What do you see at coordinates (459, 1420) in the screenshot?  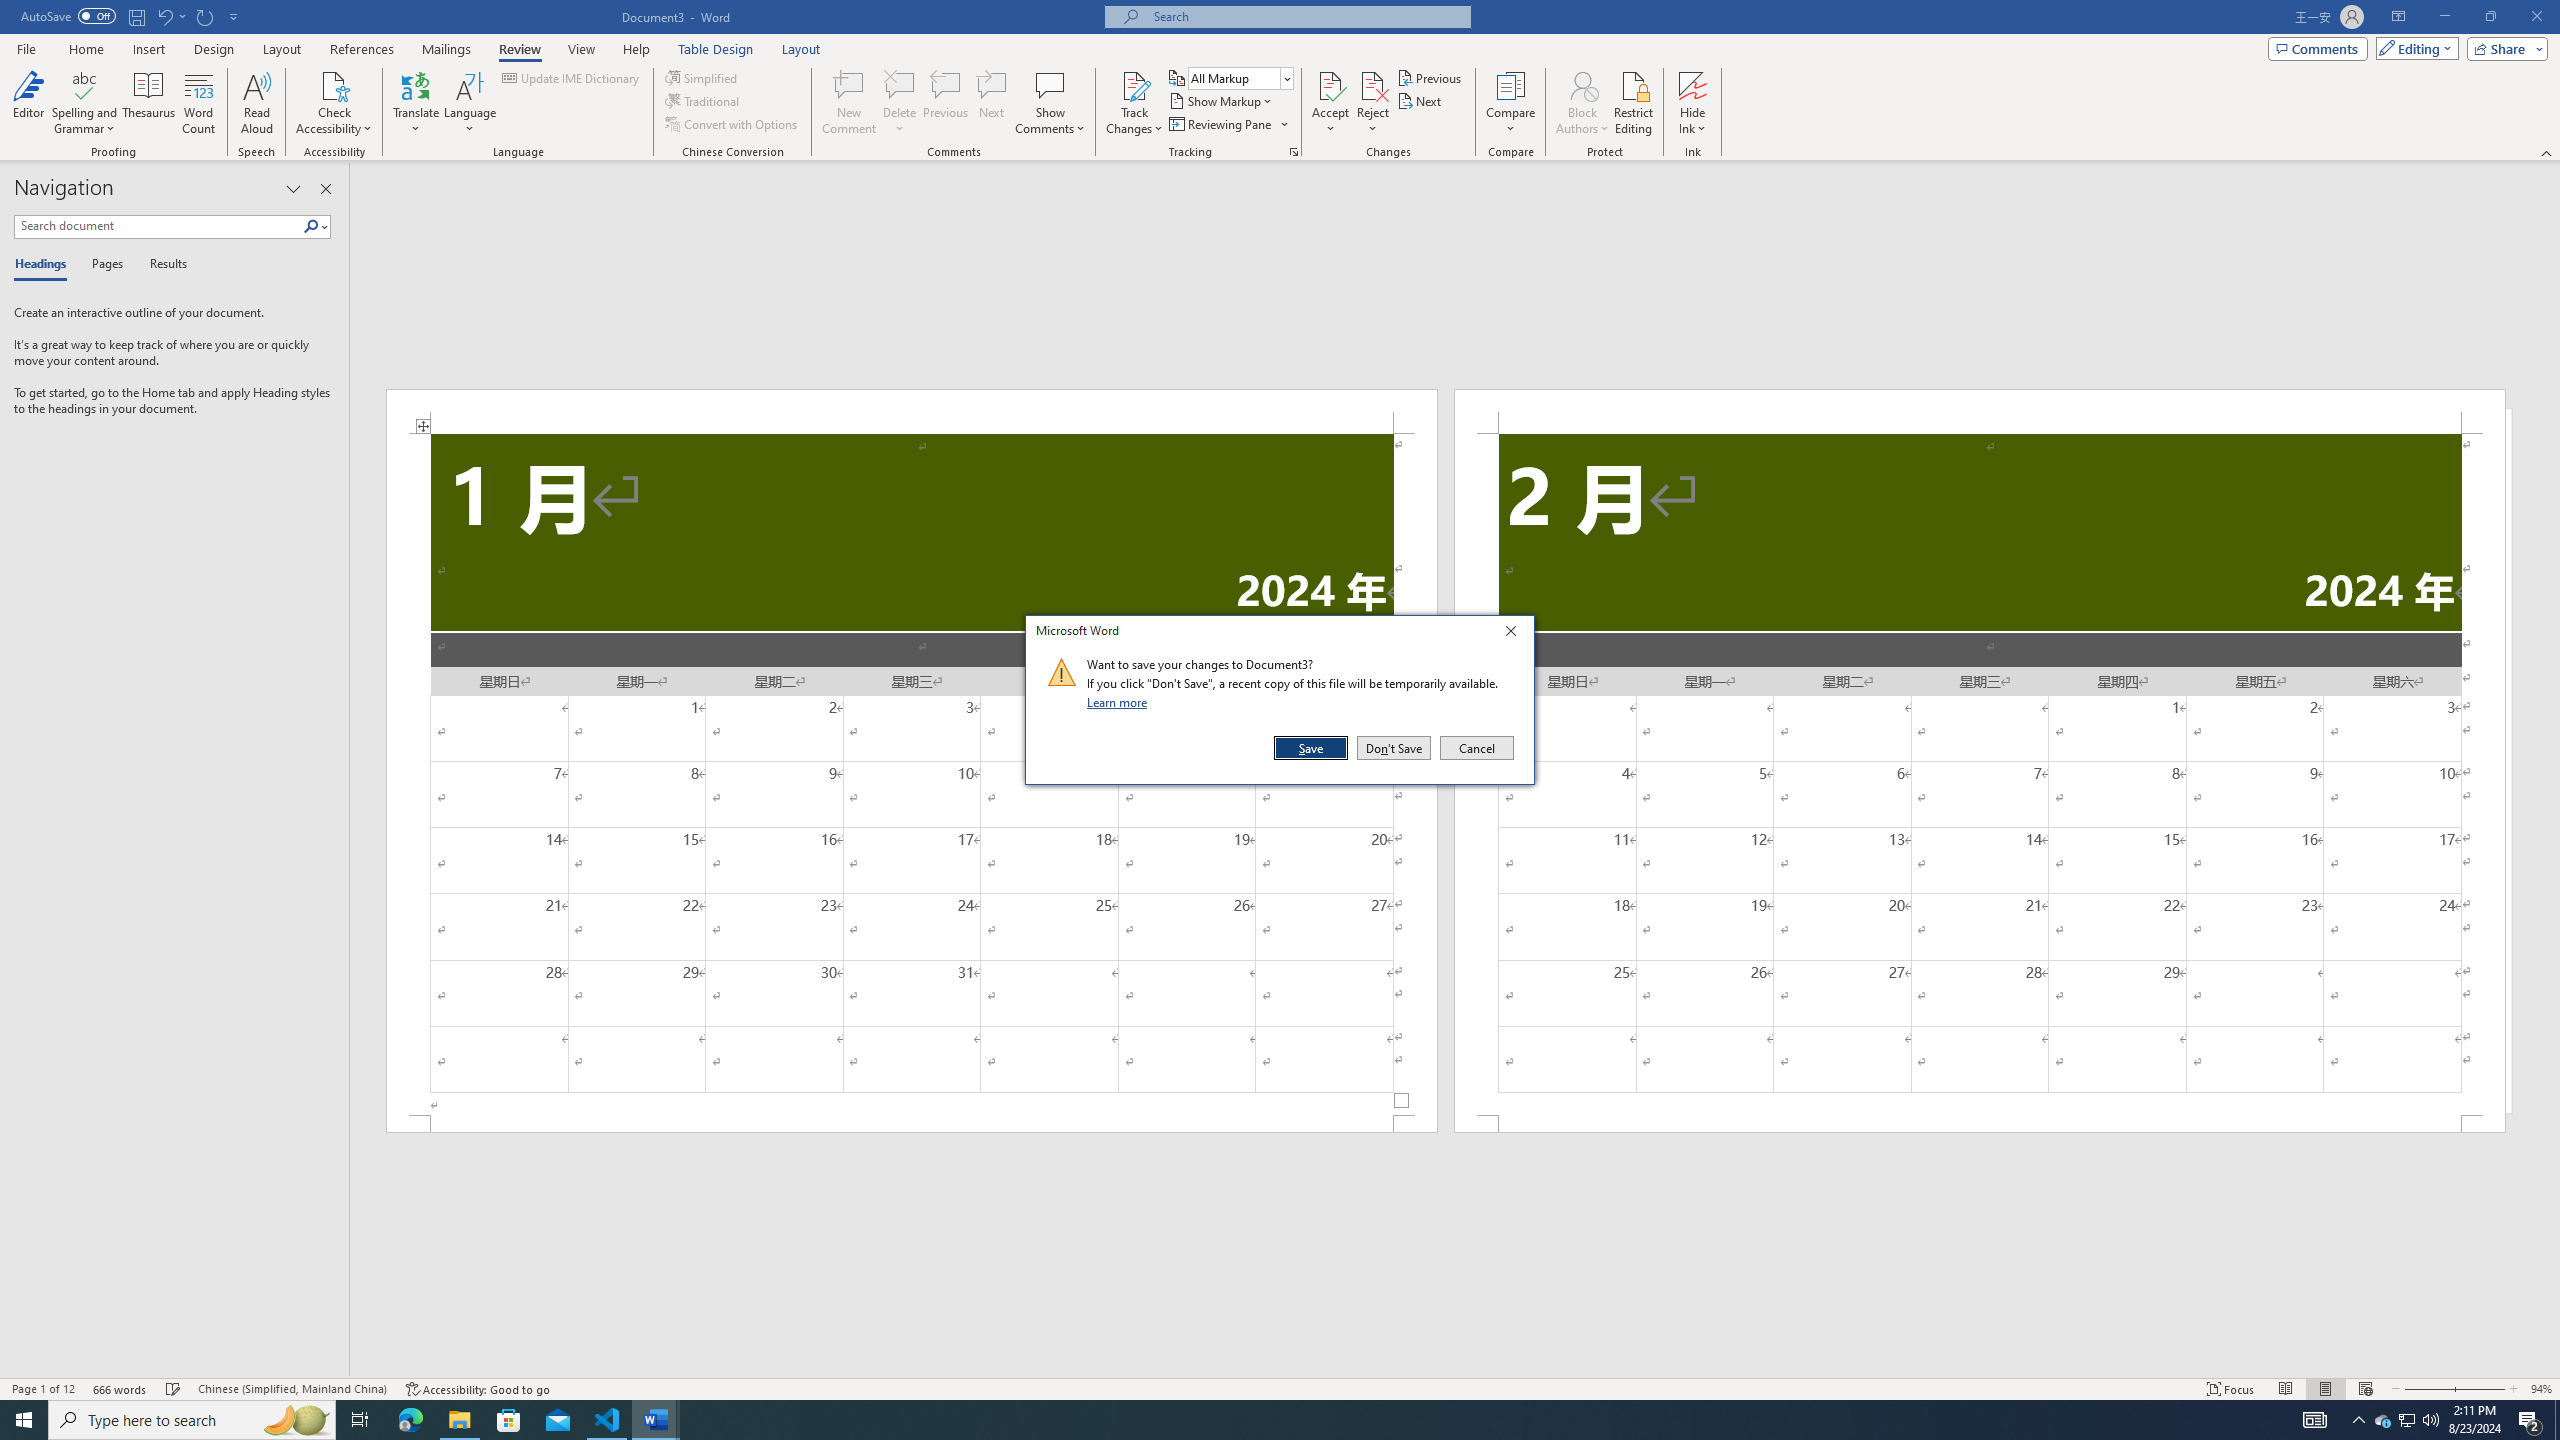 I see `File Explorer - 1 running window` at bounding box center [459, 1420].